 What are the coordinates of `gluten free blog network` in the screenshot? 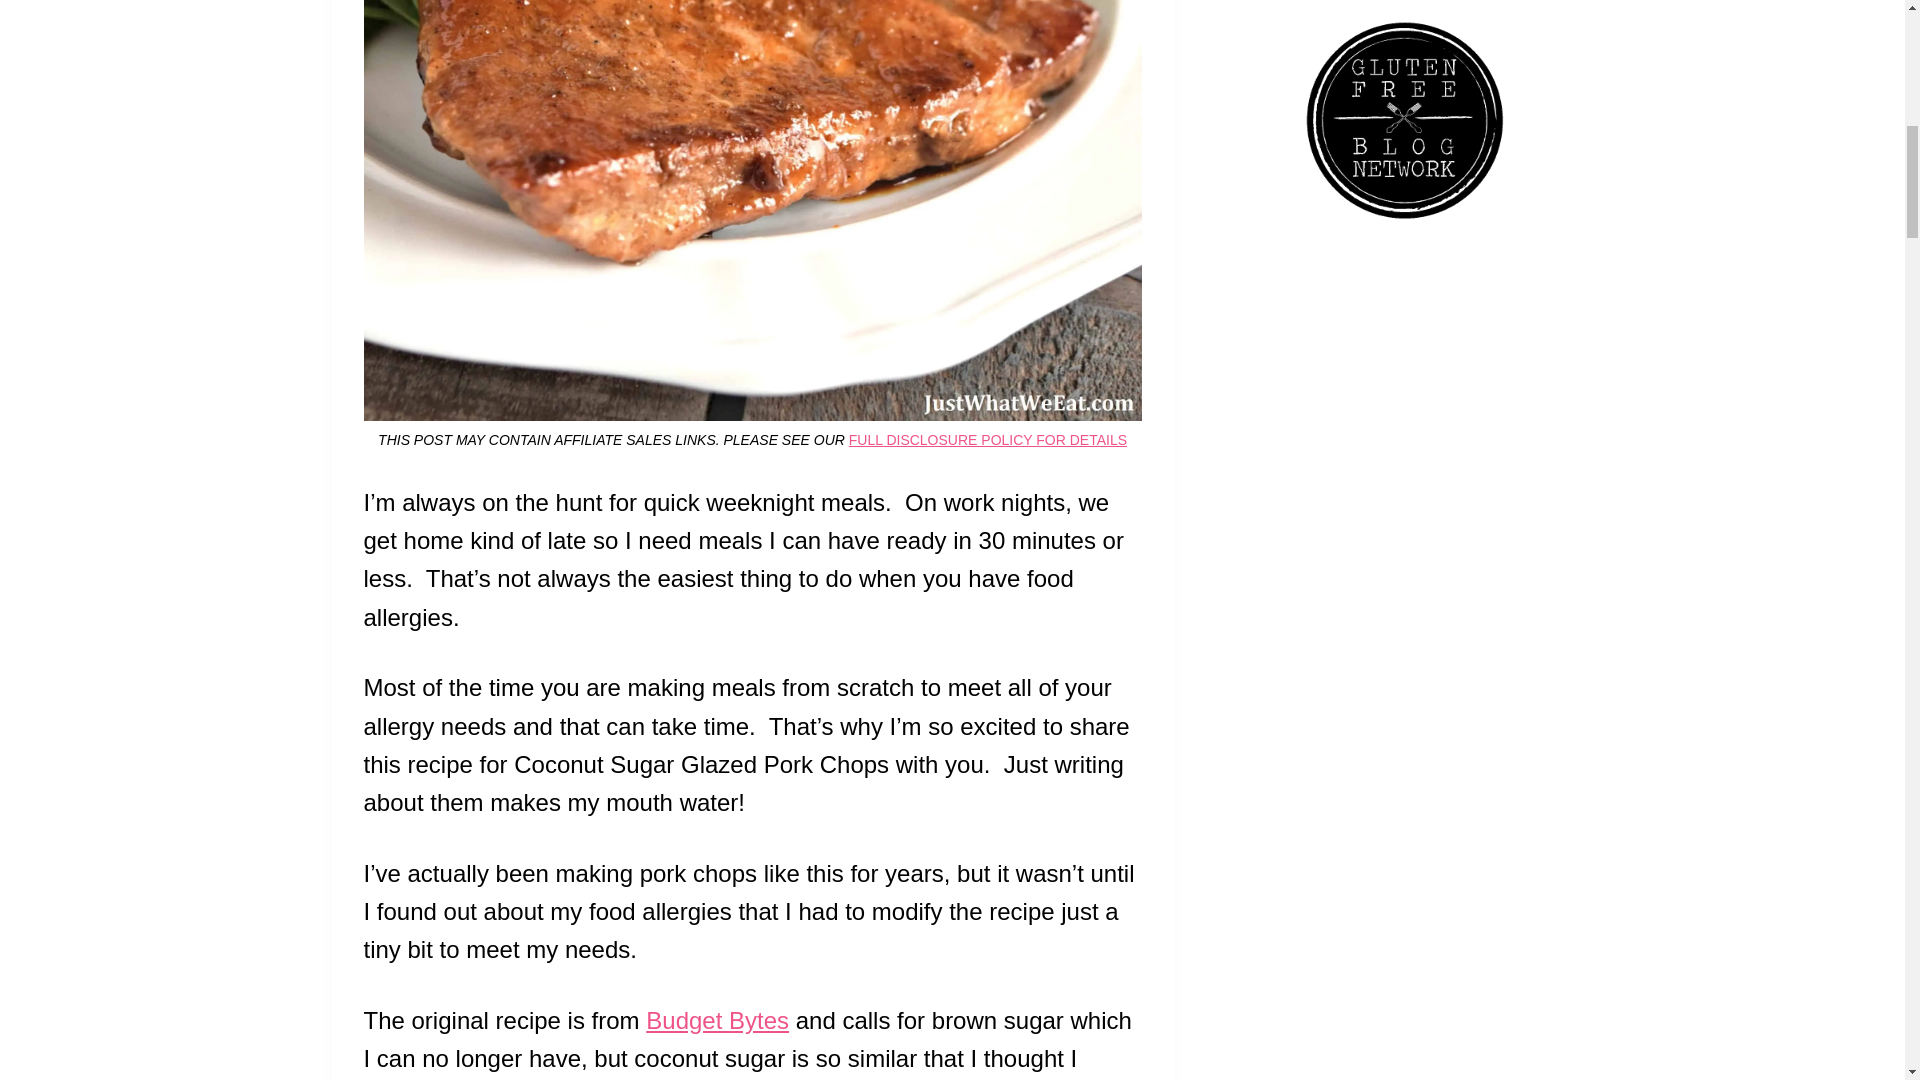 It's located at (1405, 120).